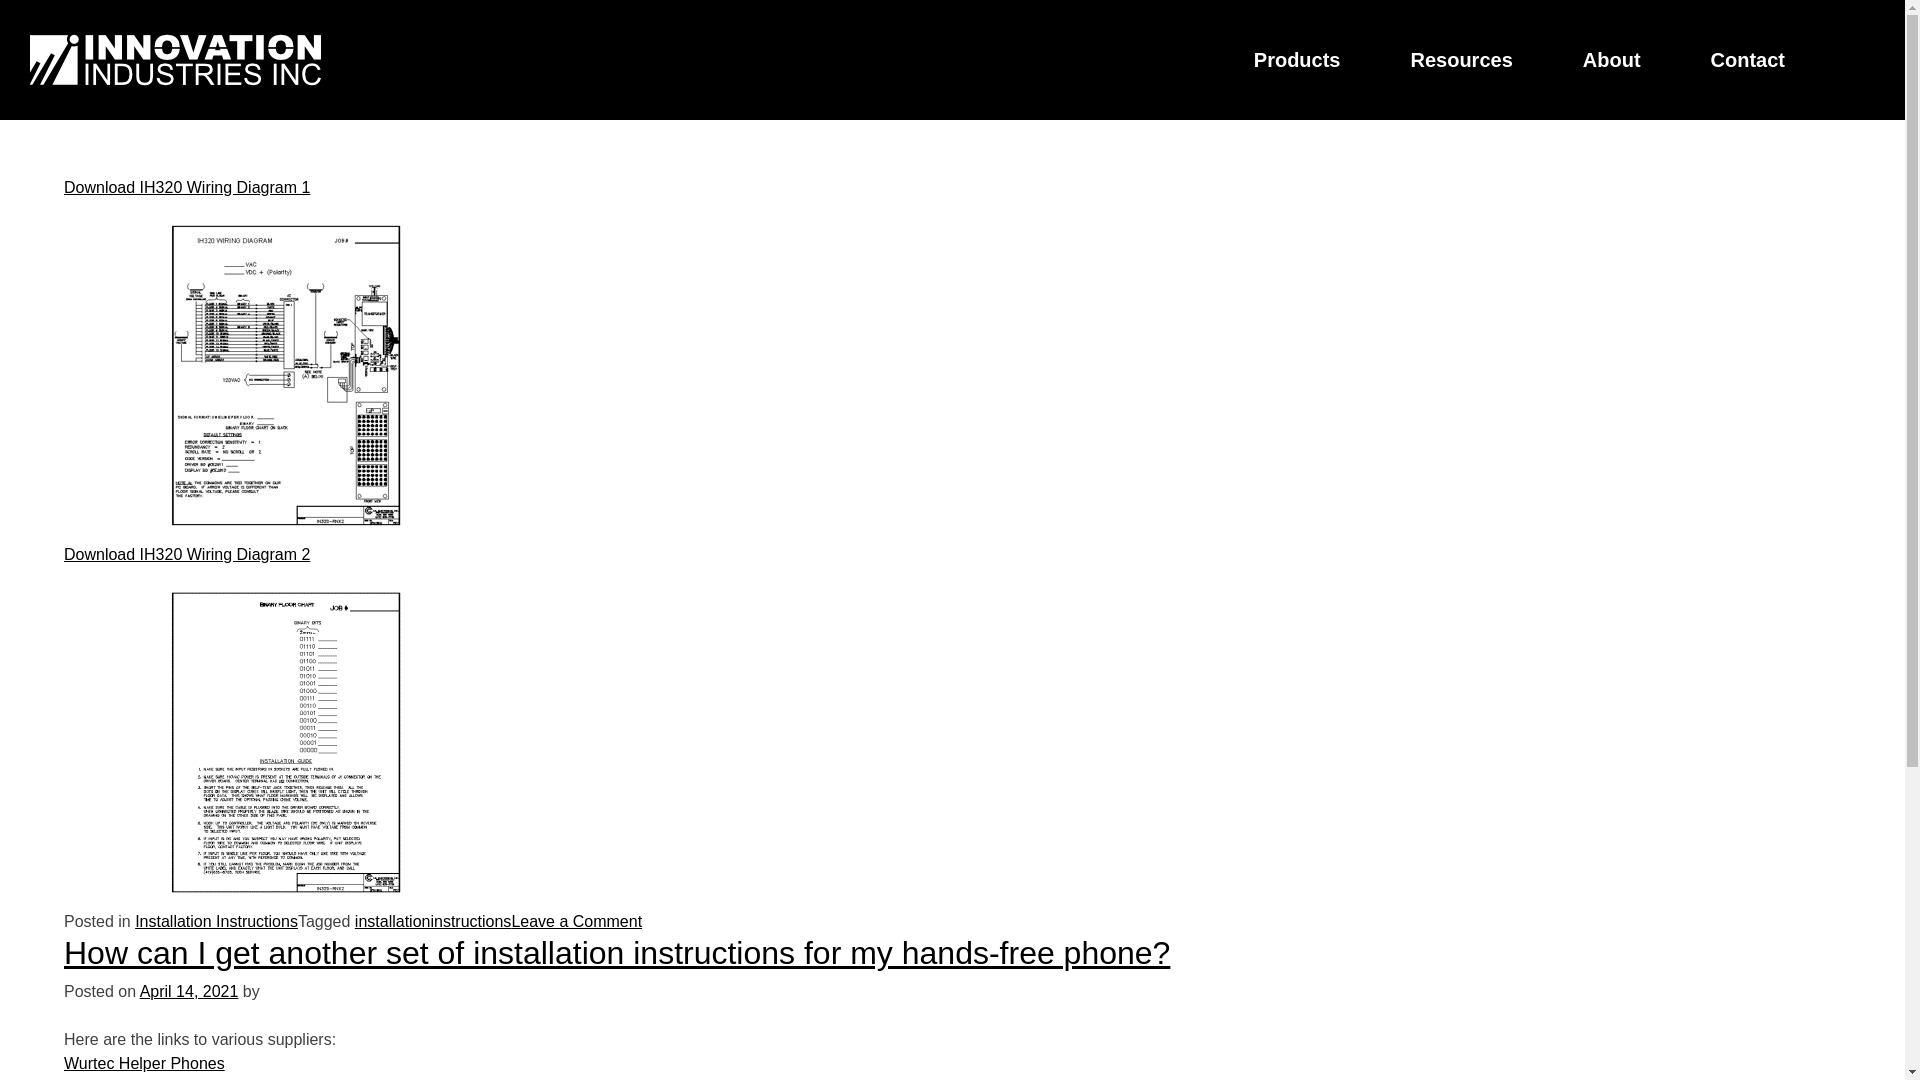 The image size is (1920, 1080). I want to click on Contact, so click(1748, 59).